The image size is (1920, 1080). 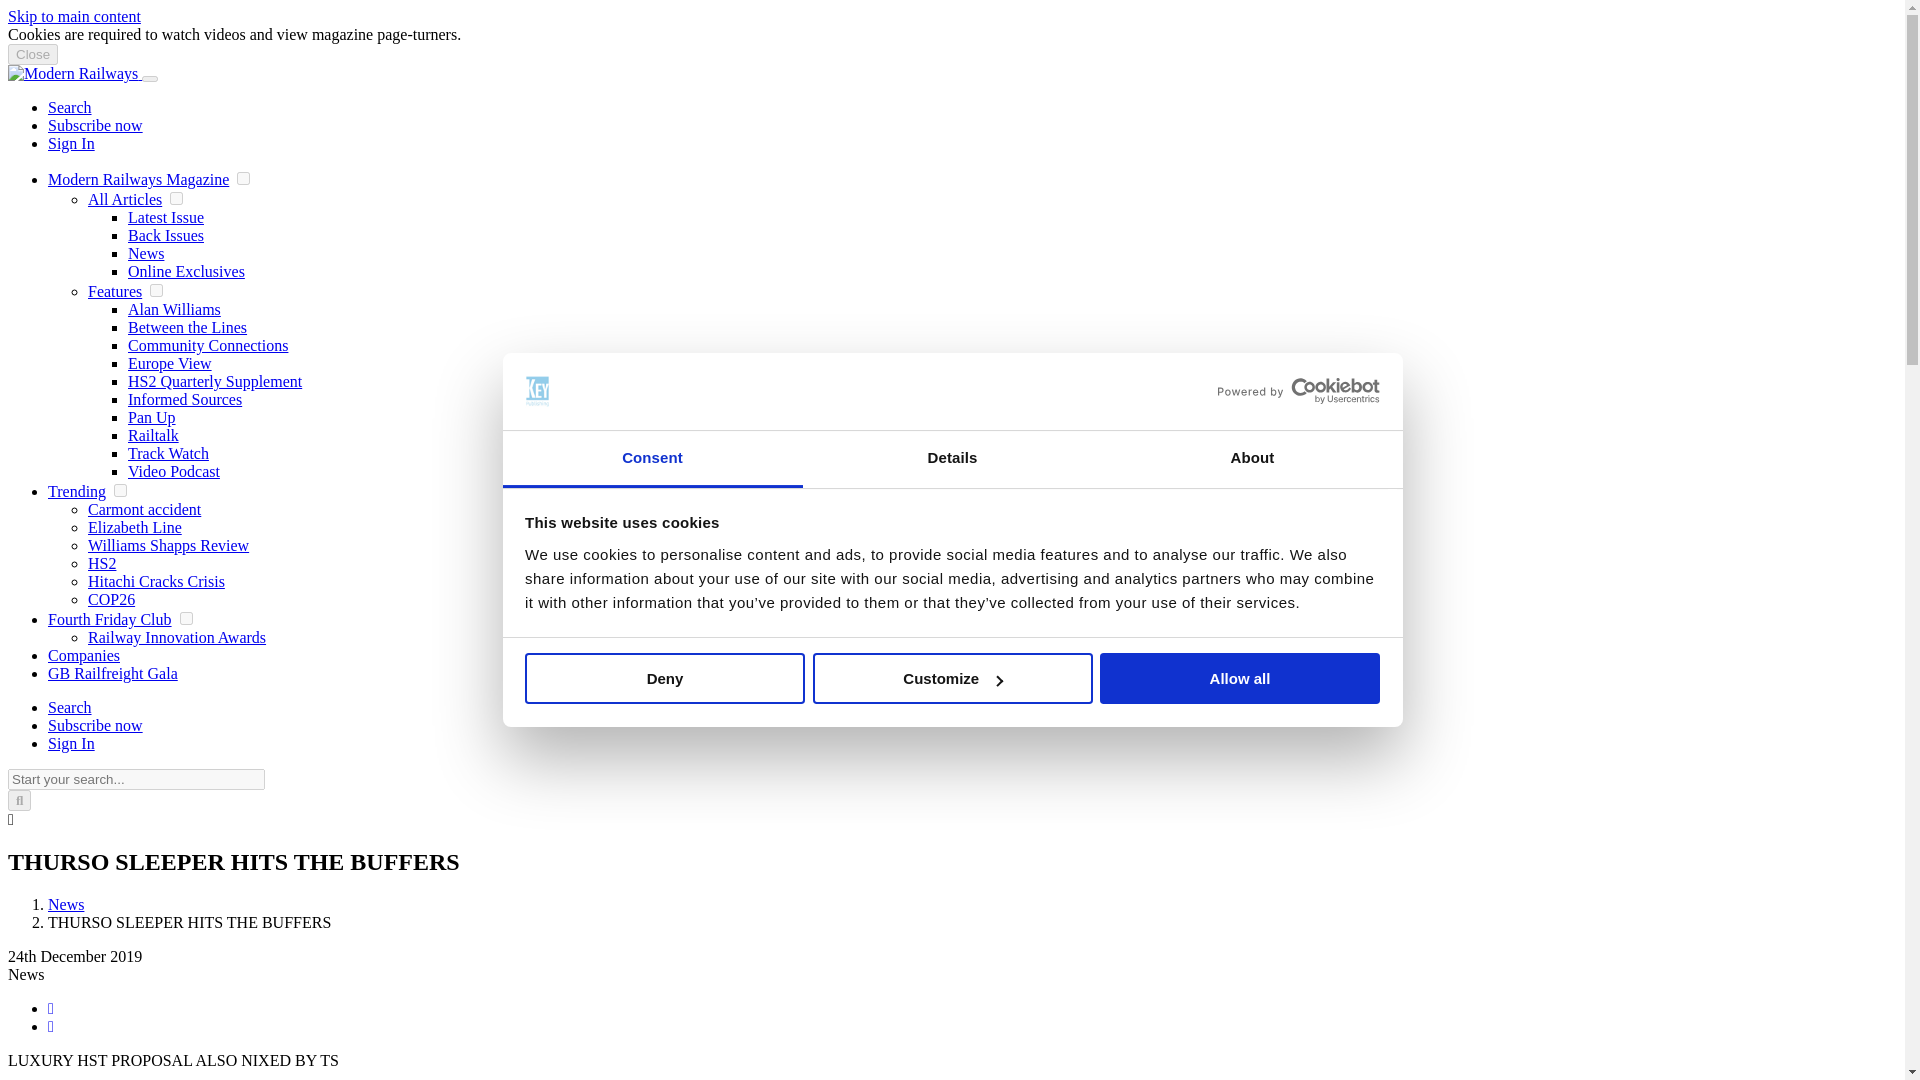 What do you see at coordinates (71, 144) in the screenshot?
I see `Sign into the site` at bounding box center [71, 144].